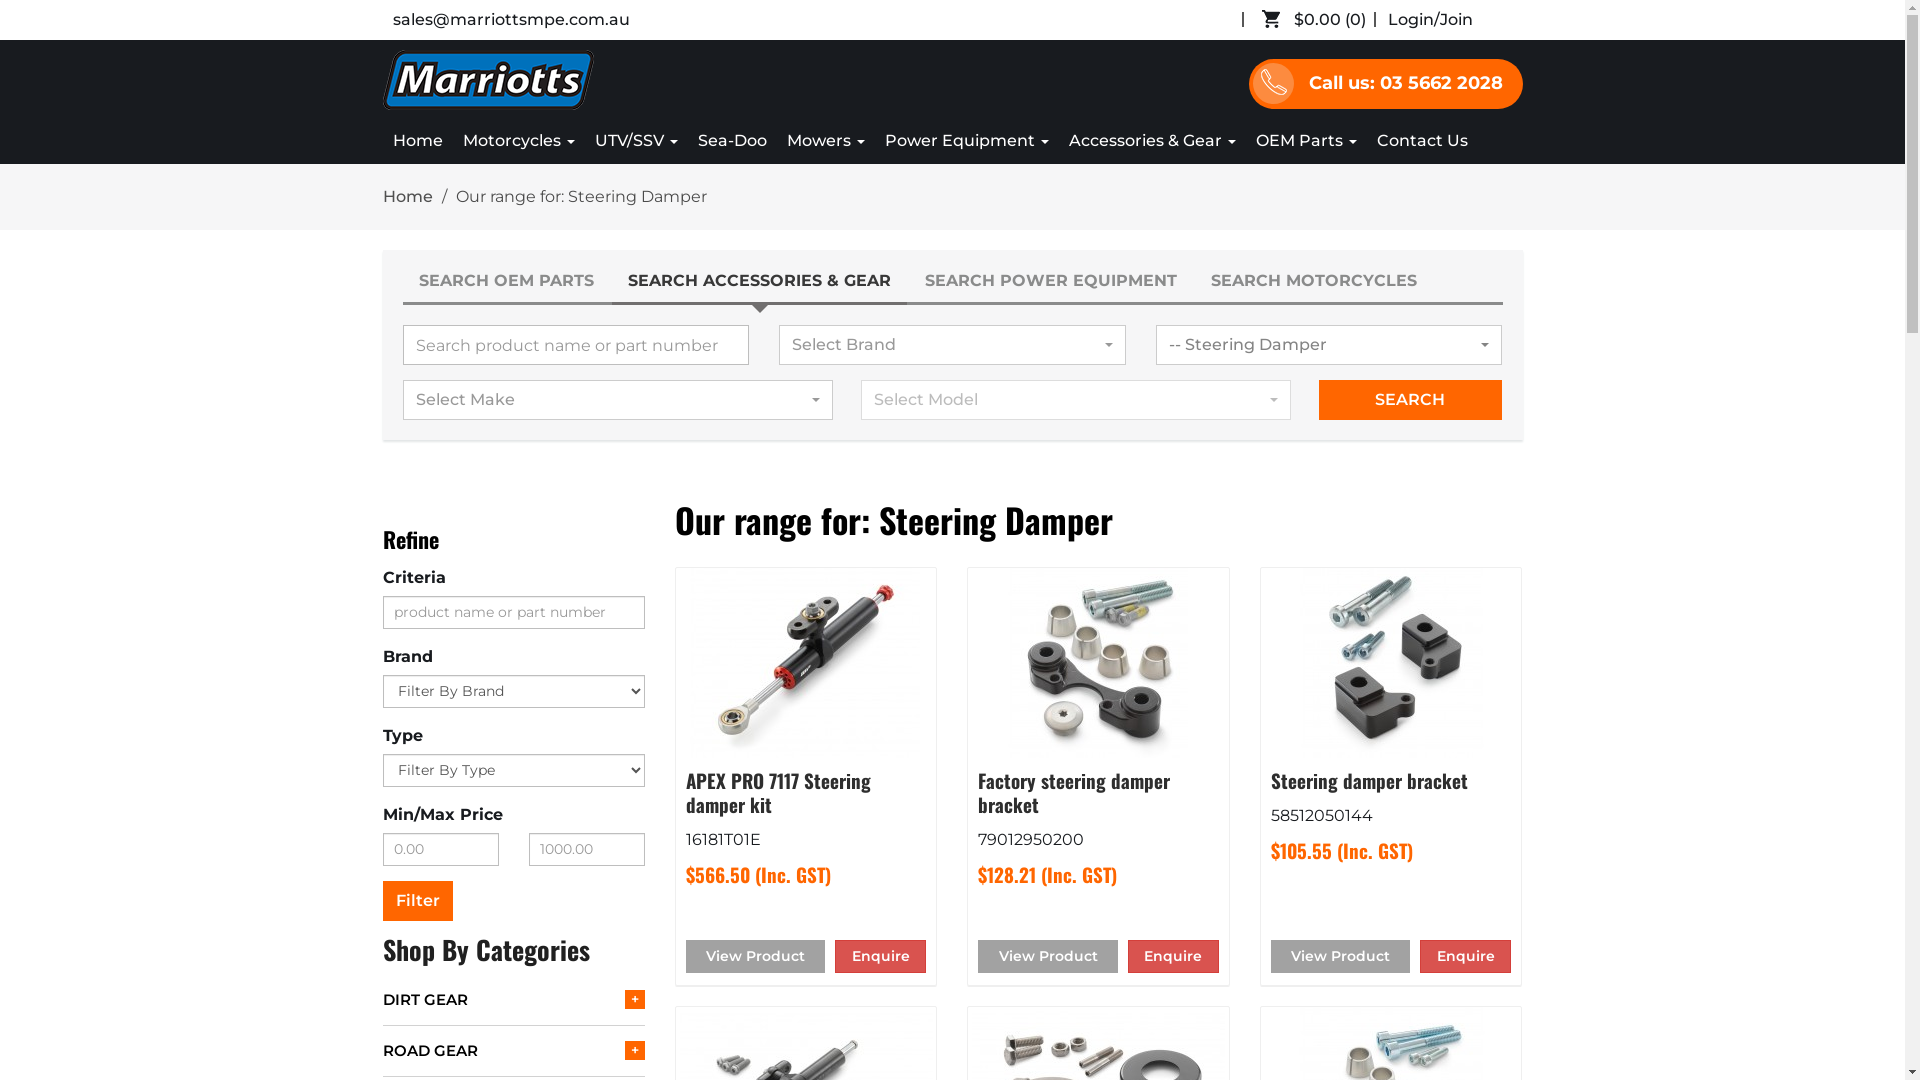 Image resolution: width=1920 pixels, height=1080 pixels. I want to click on View Product, so click(1340, 956).